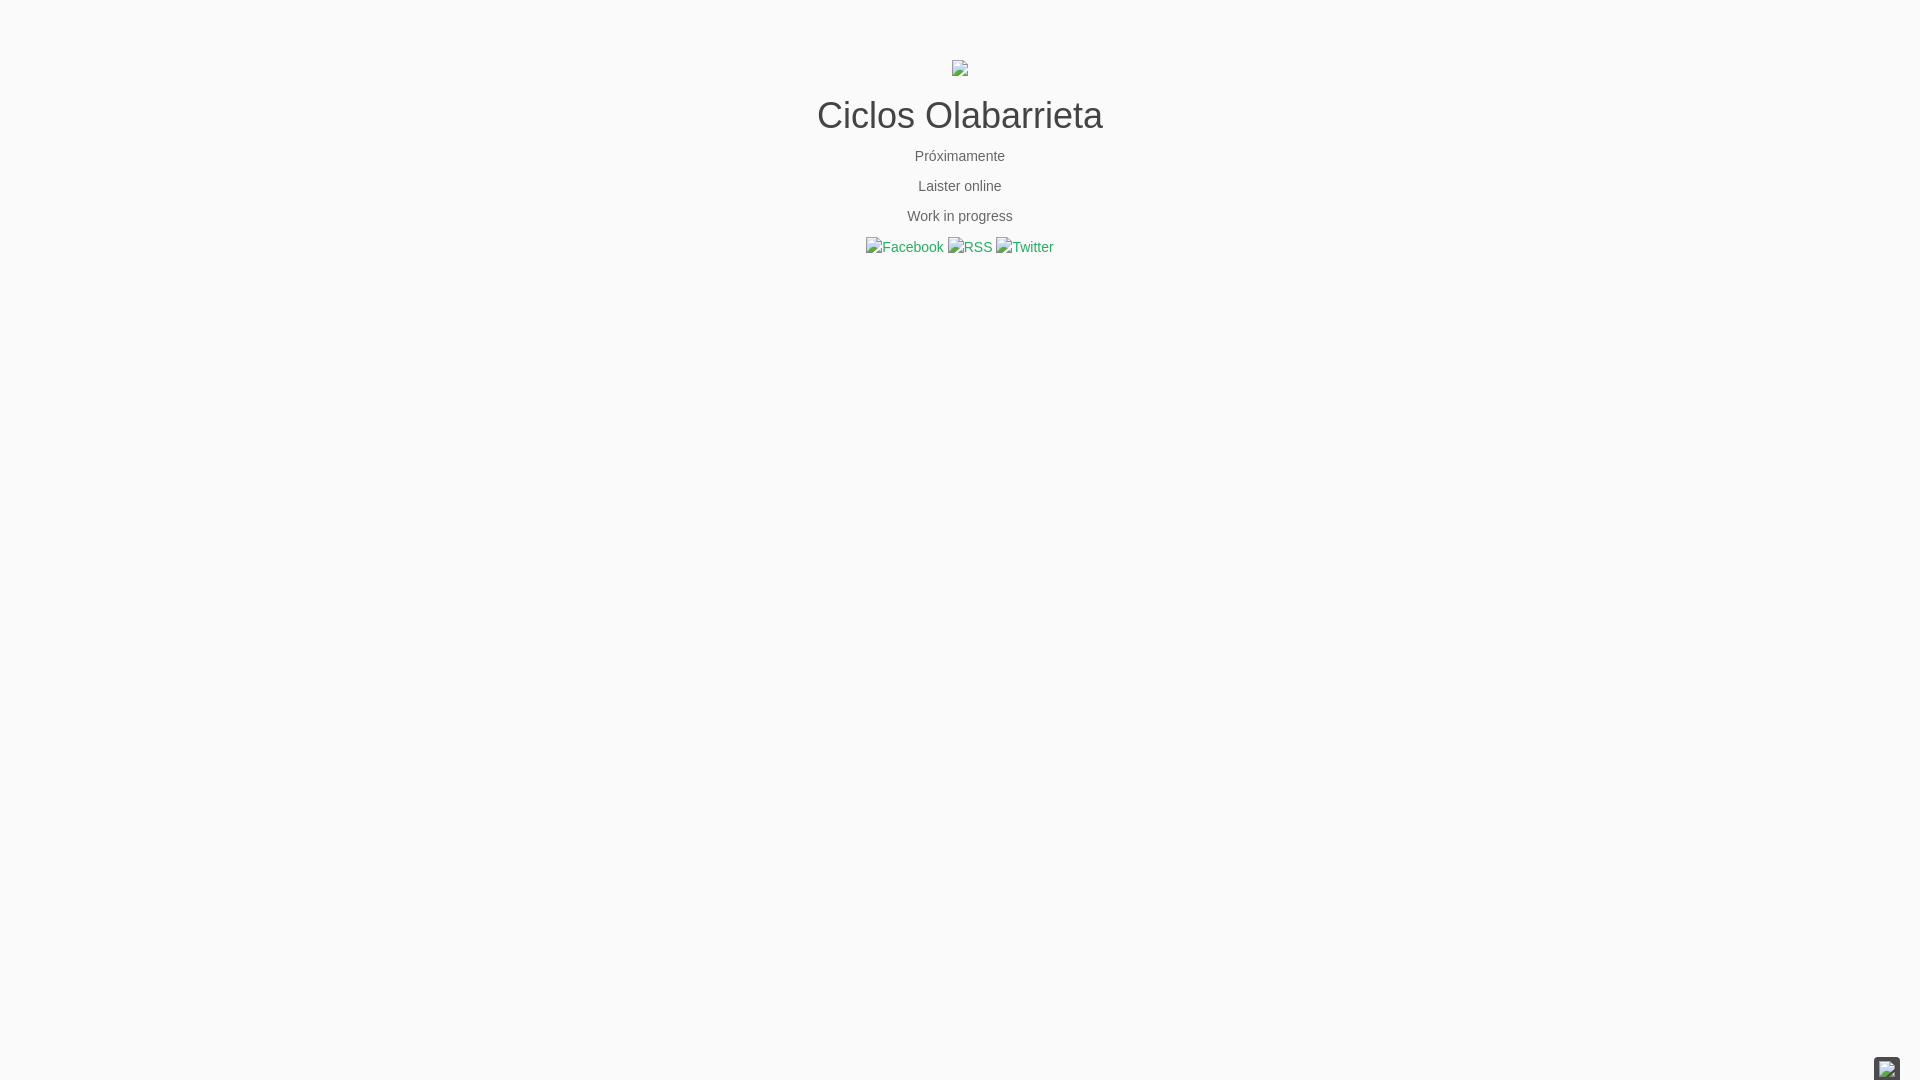 This screenshot has height=1080, width=1920. Describe the element at coordinates (1024, 247) in the screenshot. I see `Twitter` at that location.